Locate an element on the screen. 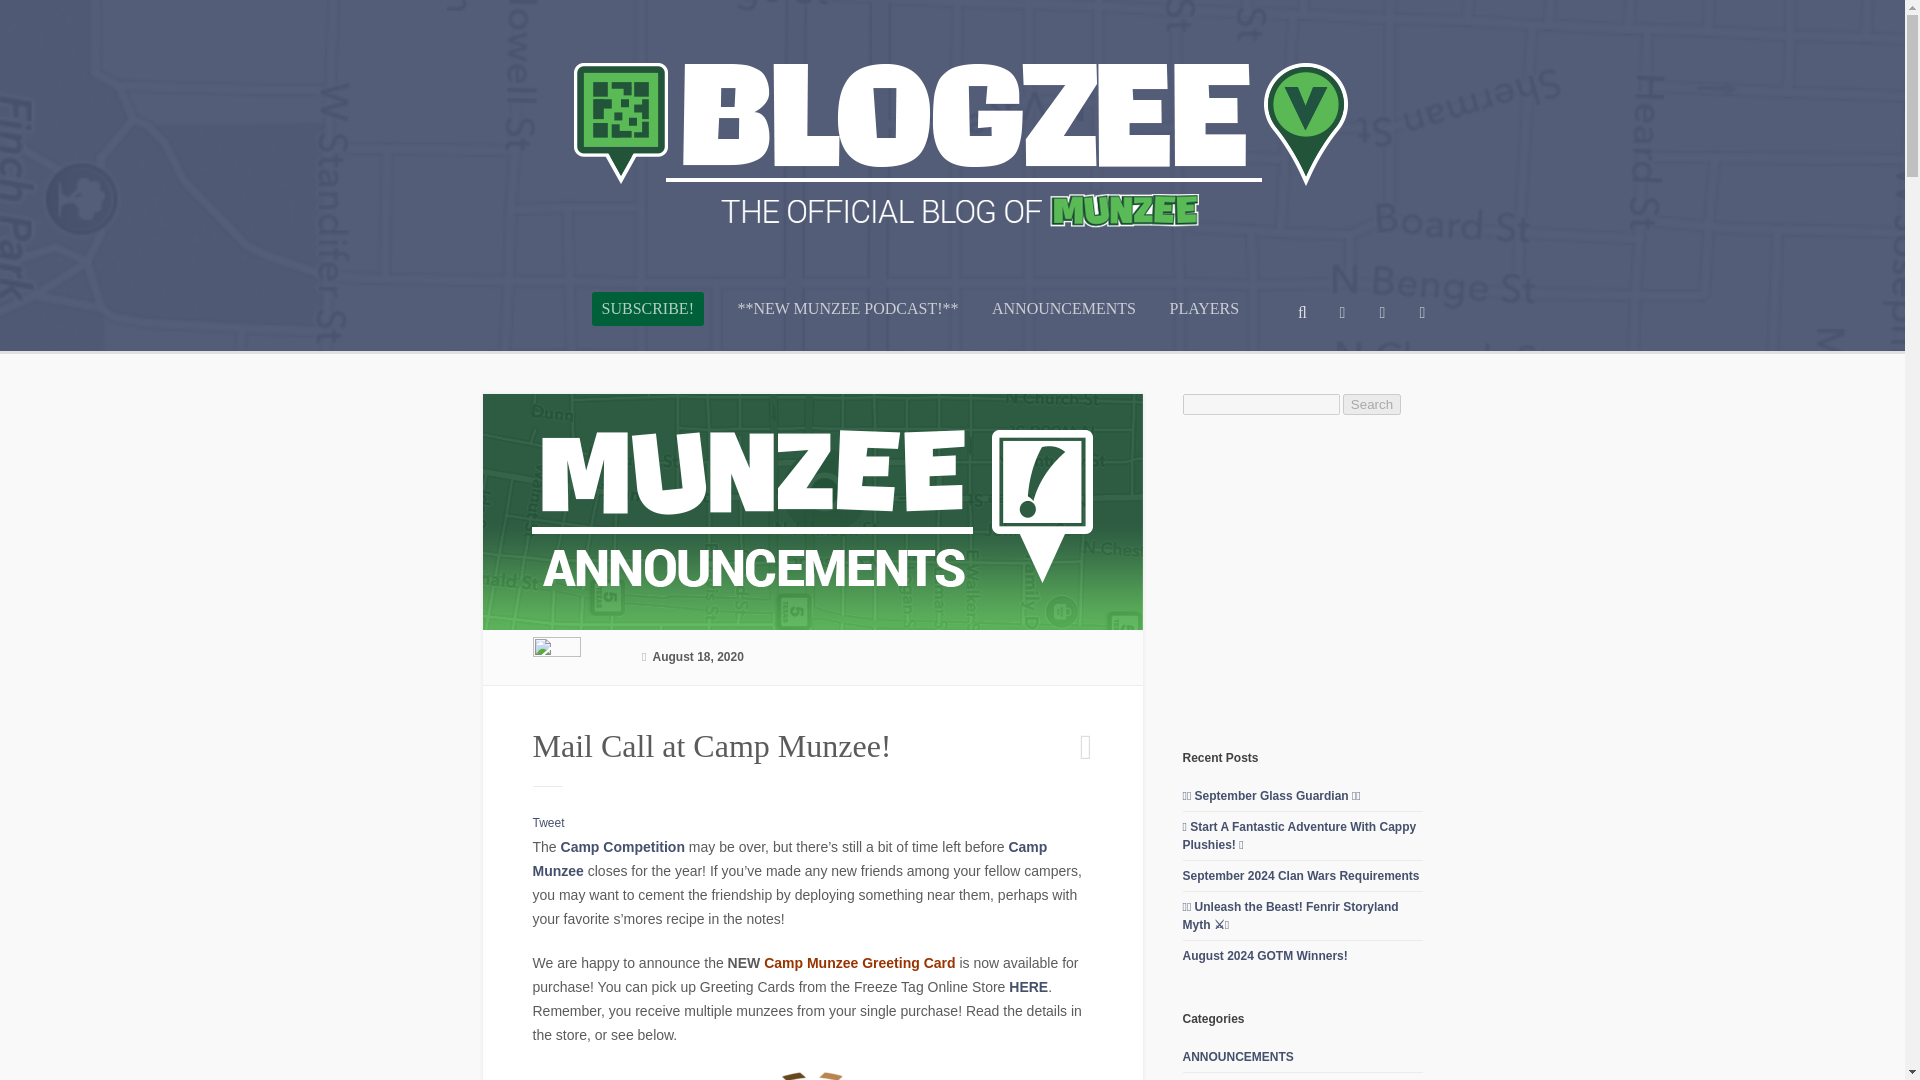 Image resolution: width=1920 pixels, height=1080 pixels. SUBSCRIBE! is located at coordinates (648, 308).